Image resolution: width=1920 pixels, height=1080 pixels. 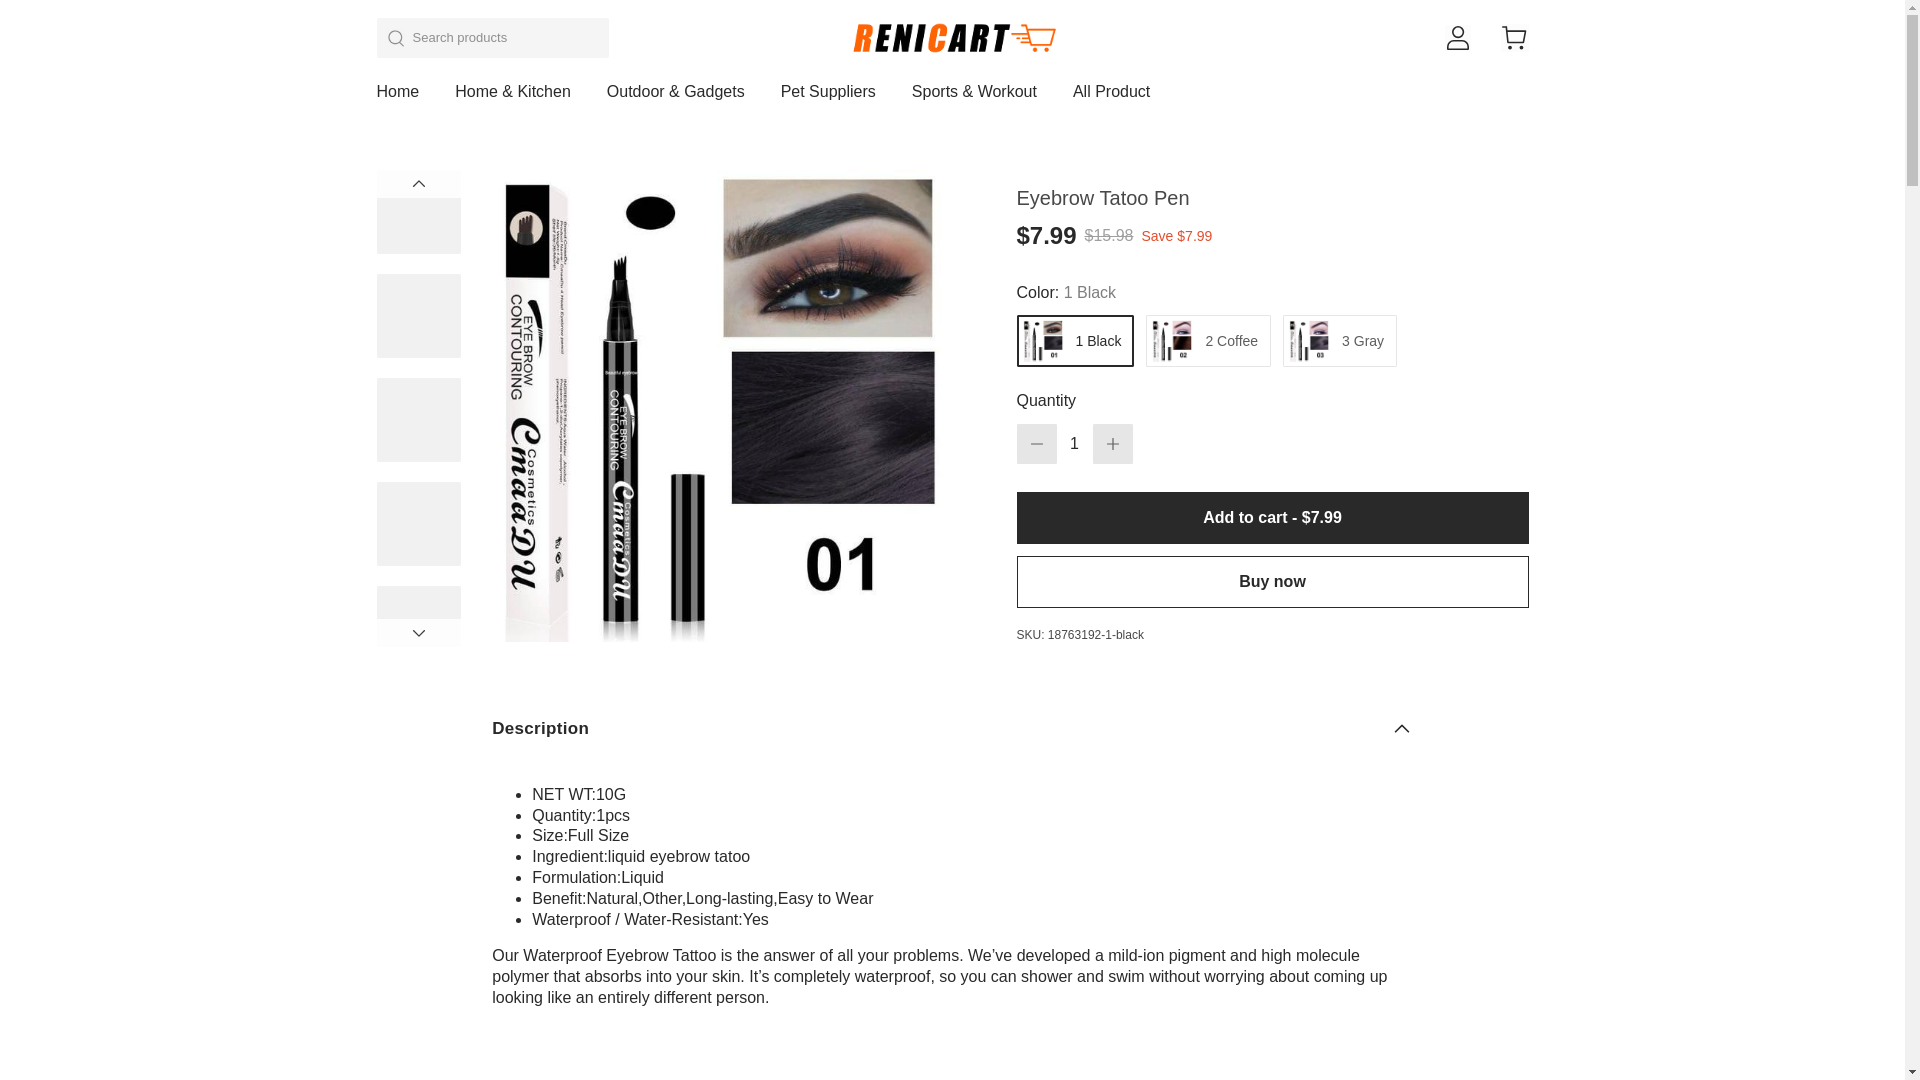 What do you see at coordinates (598, 835) in the screenshot?
I see `Full Size` at bounding box center [598, 835].